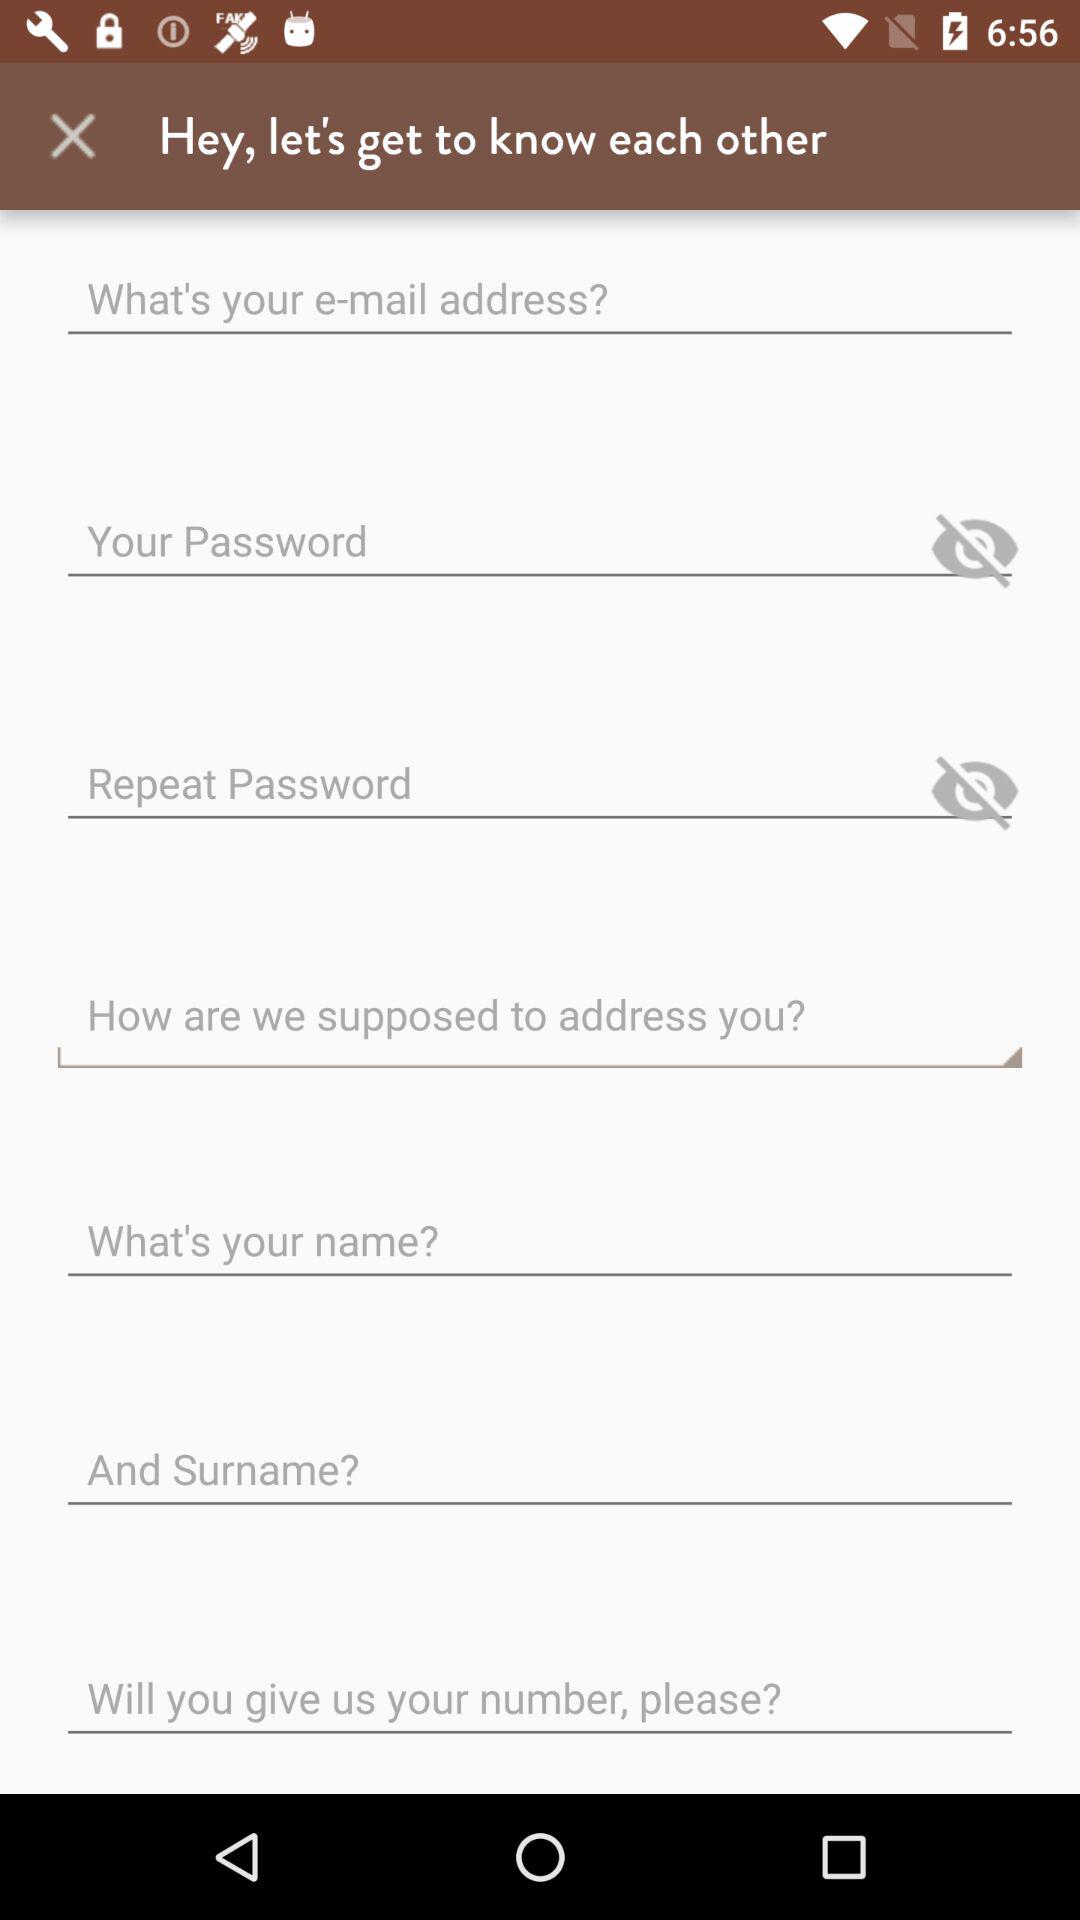 The height and width of the screenshot is (1920, 1080). What do you see at coordinates (540, 766) in the screenshot?
I see `reenter password` at bounding box center [540, 766].